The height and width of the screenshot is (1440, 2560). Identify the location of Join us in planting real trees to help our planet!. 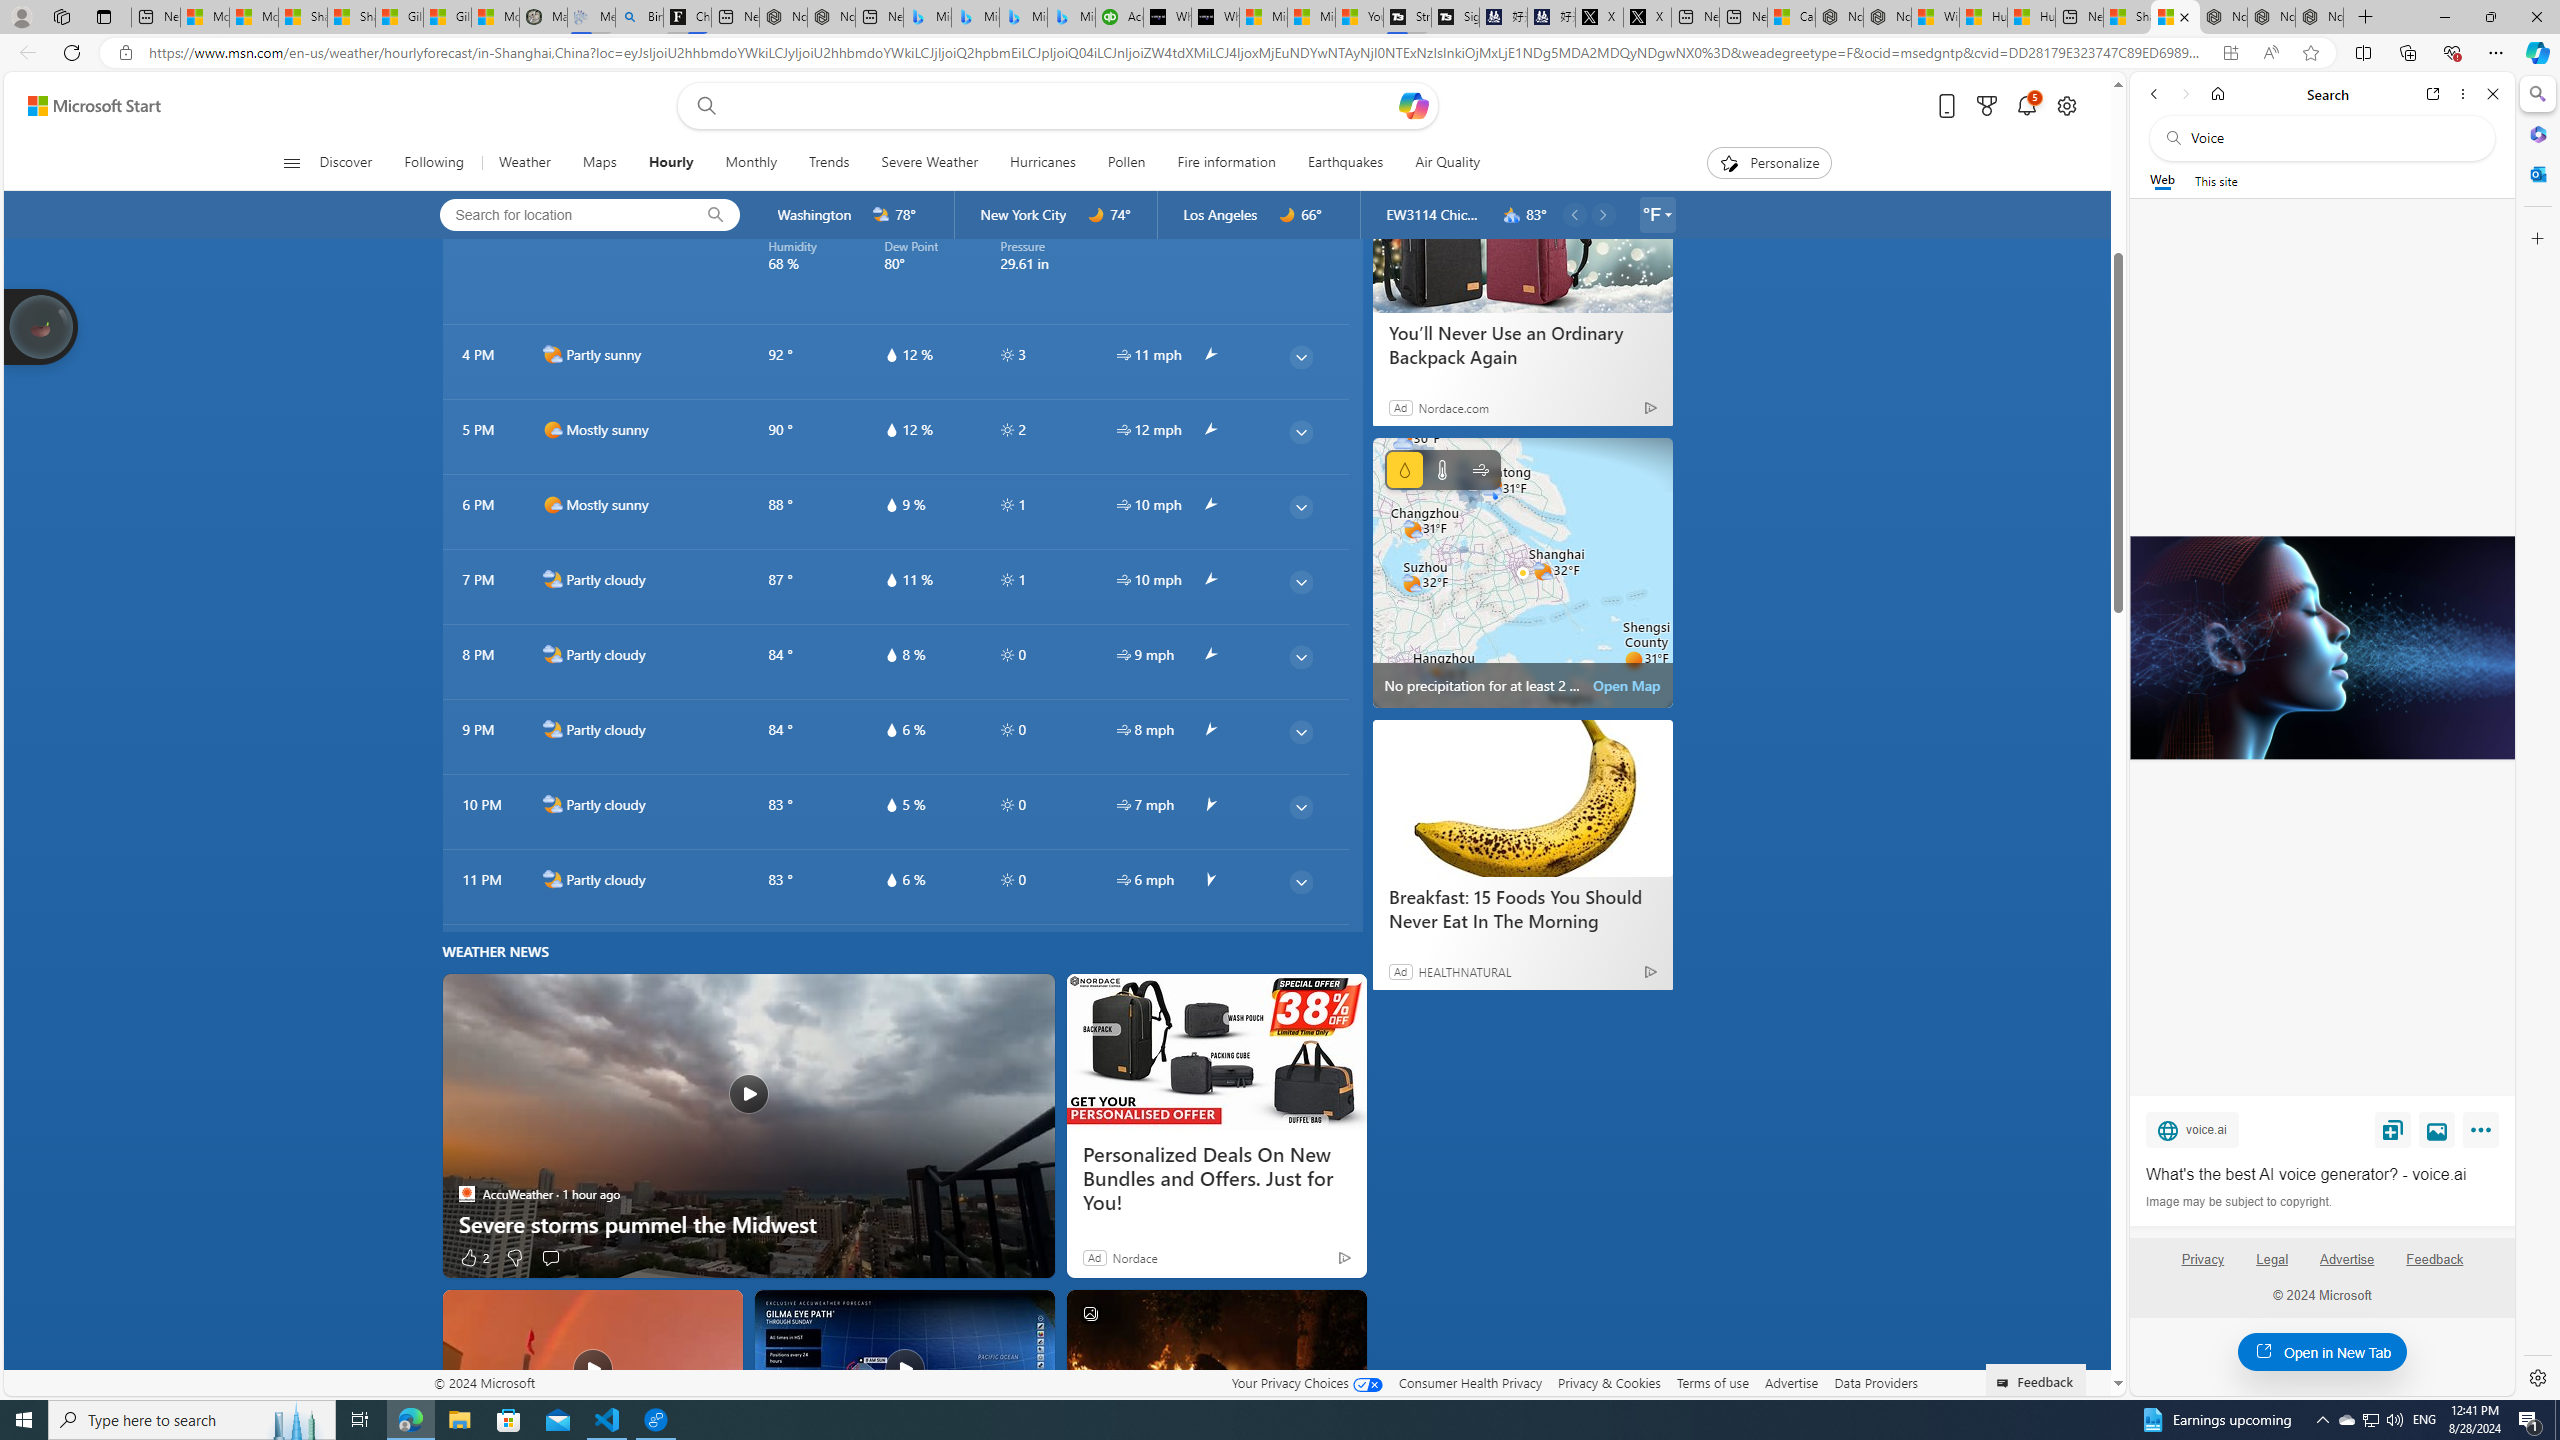
(42, 325).